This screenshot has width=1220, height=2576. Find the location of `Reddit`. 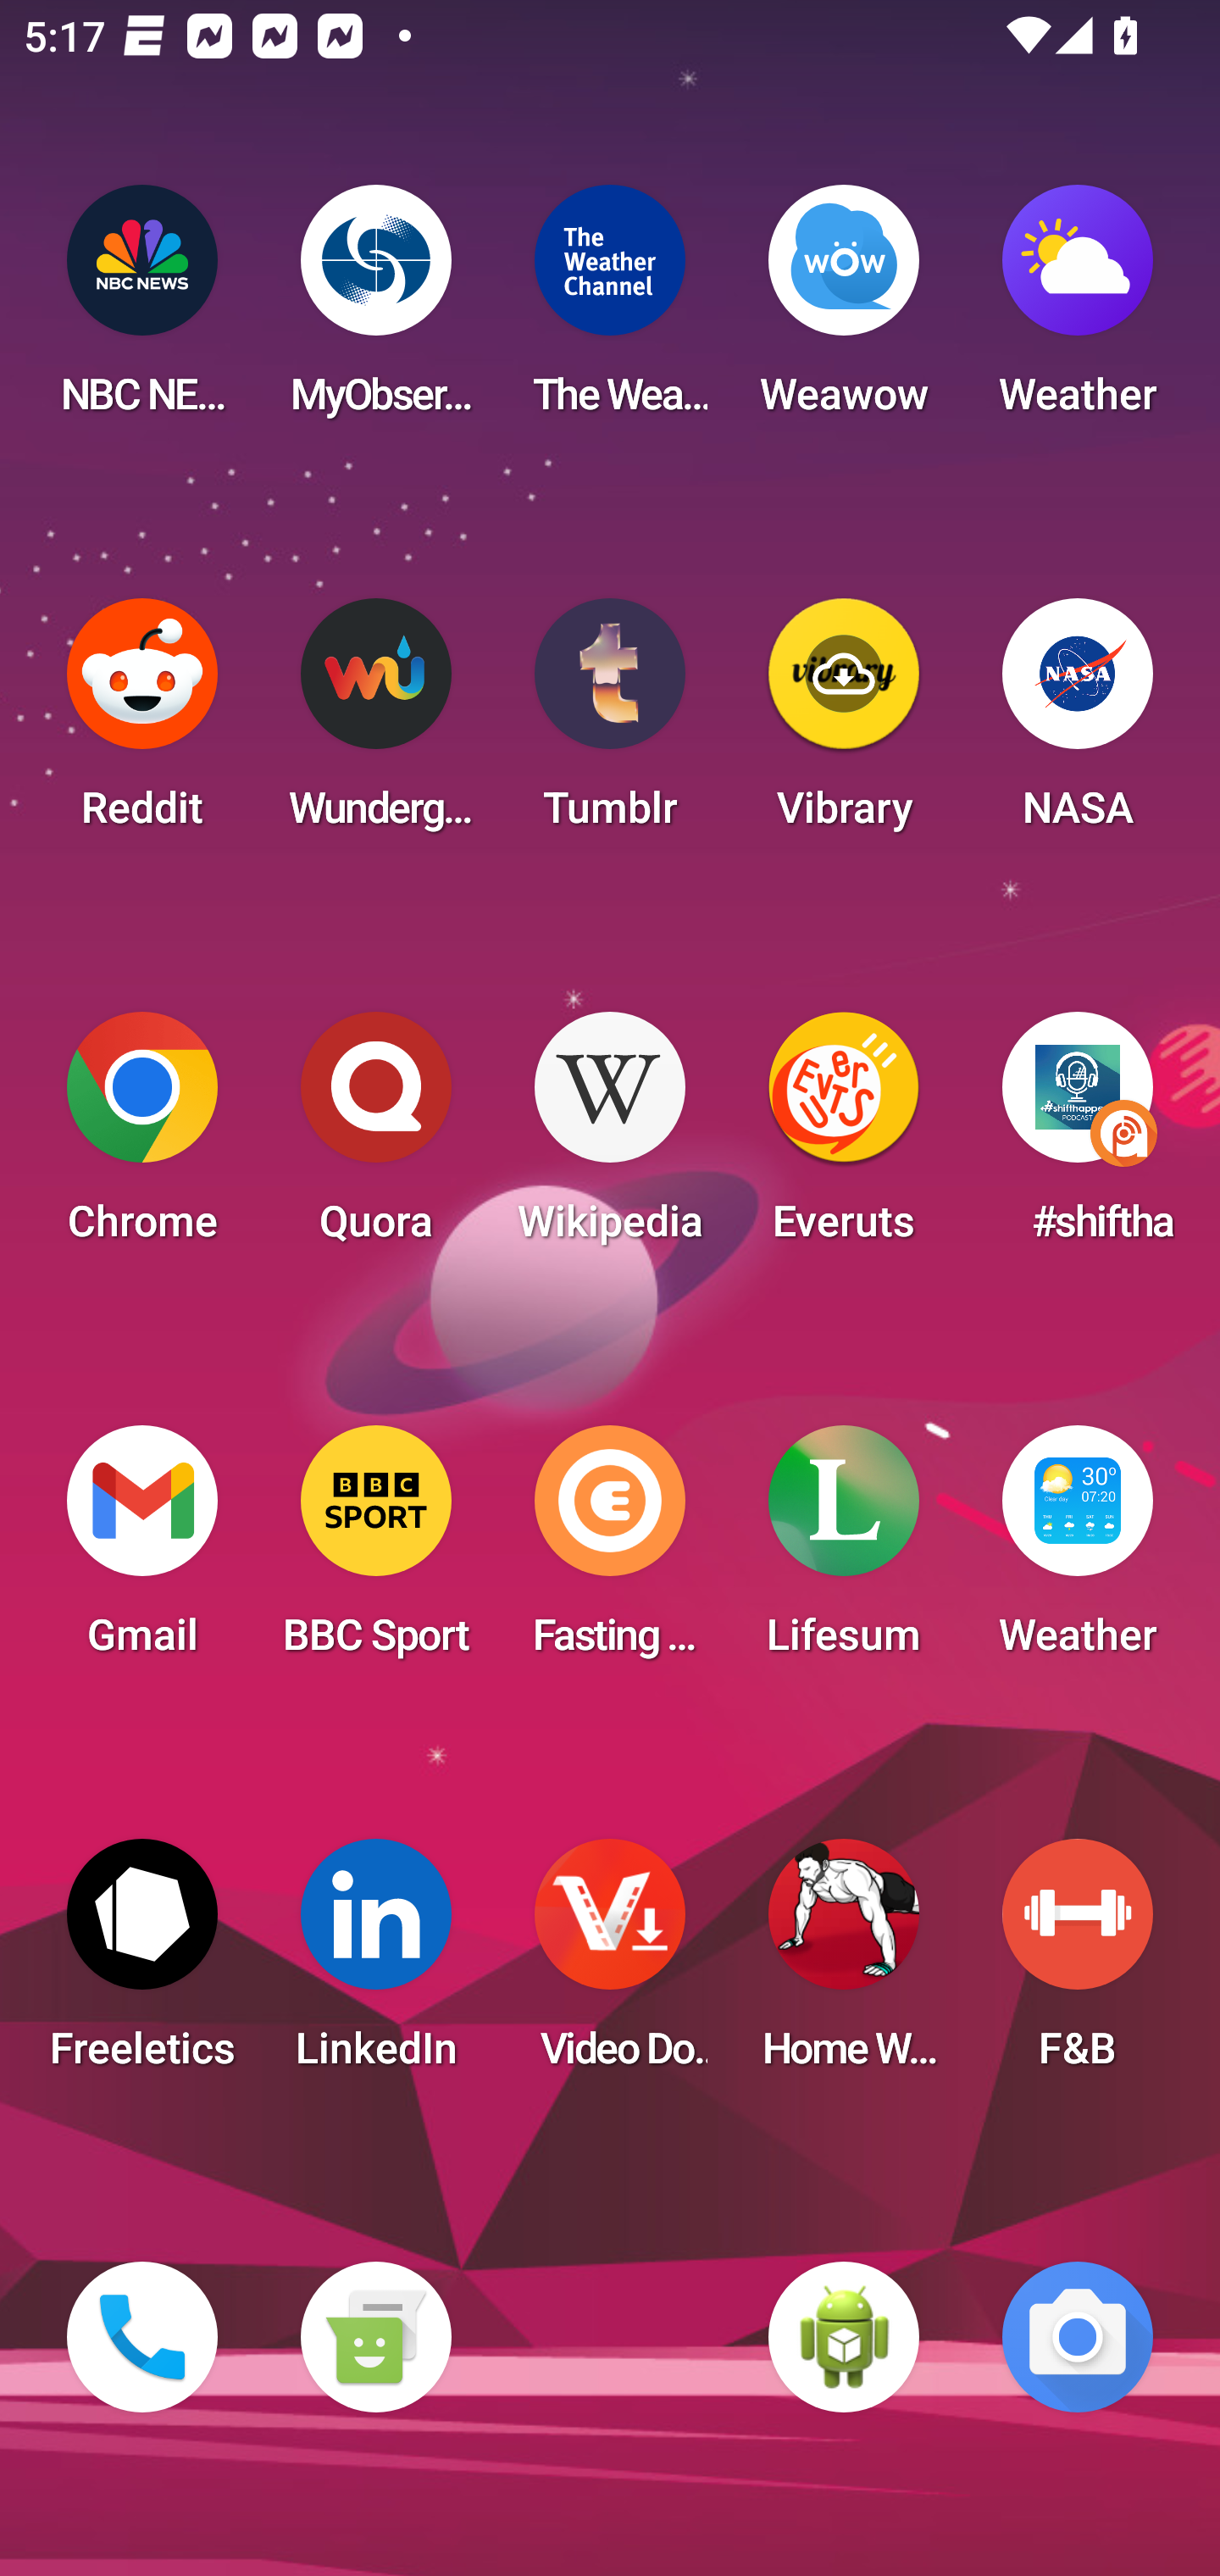

Reddit is located at coordinates (142, 724).